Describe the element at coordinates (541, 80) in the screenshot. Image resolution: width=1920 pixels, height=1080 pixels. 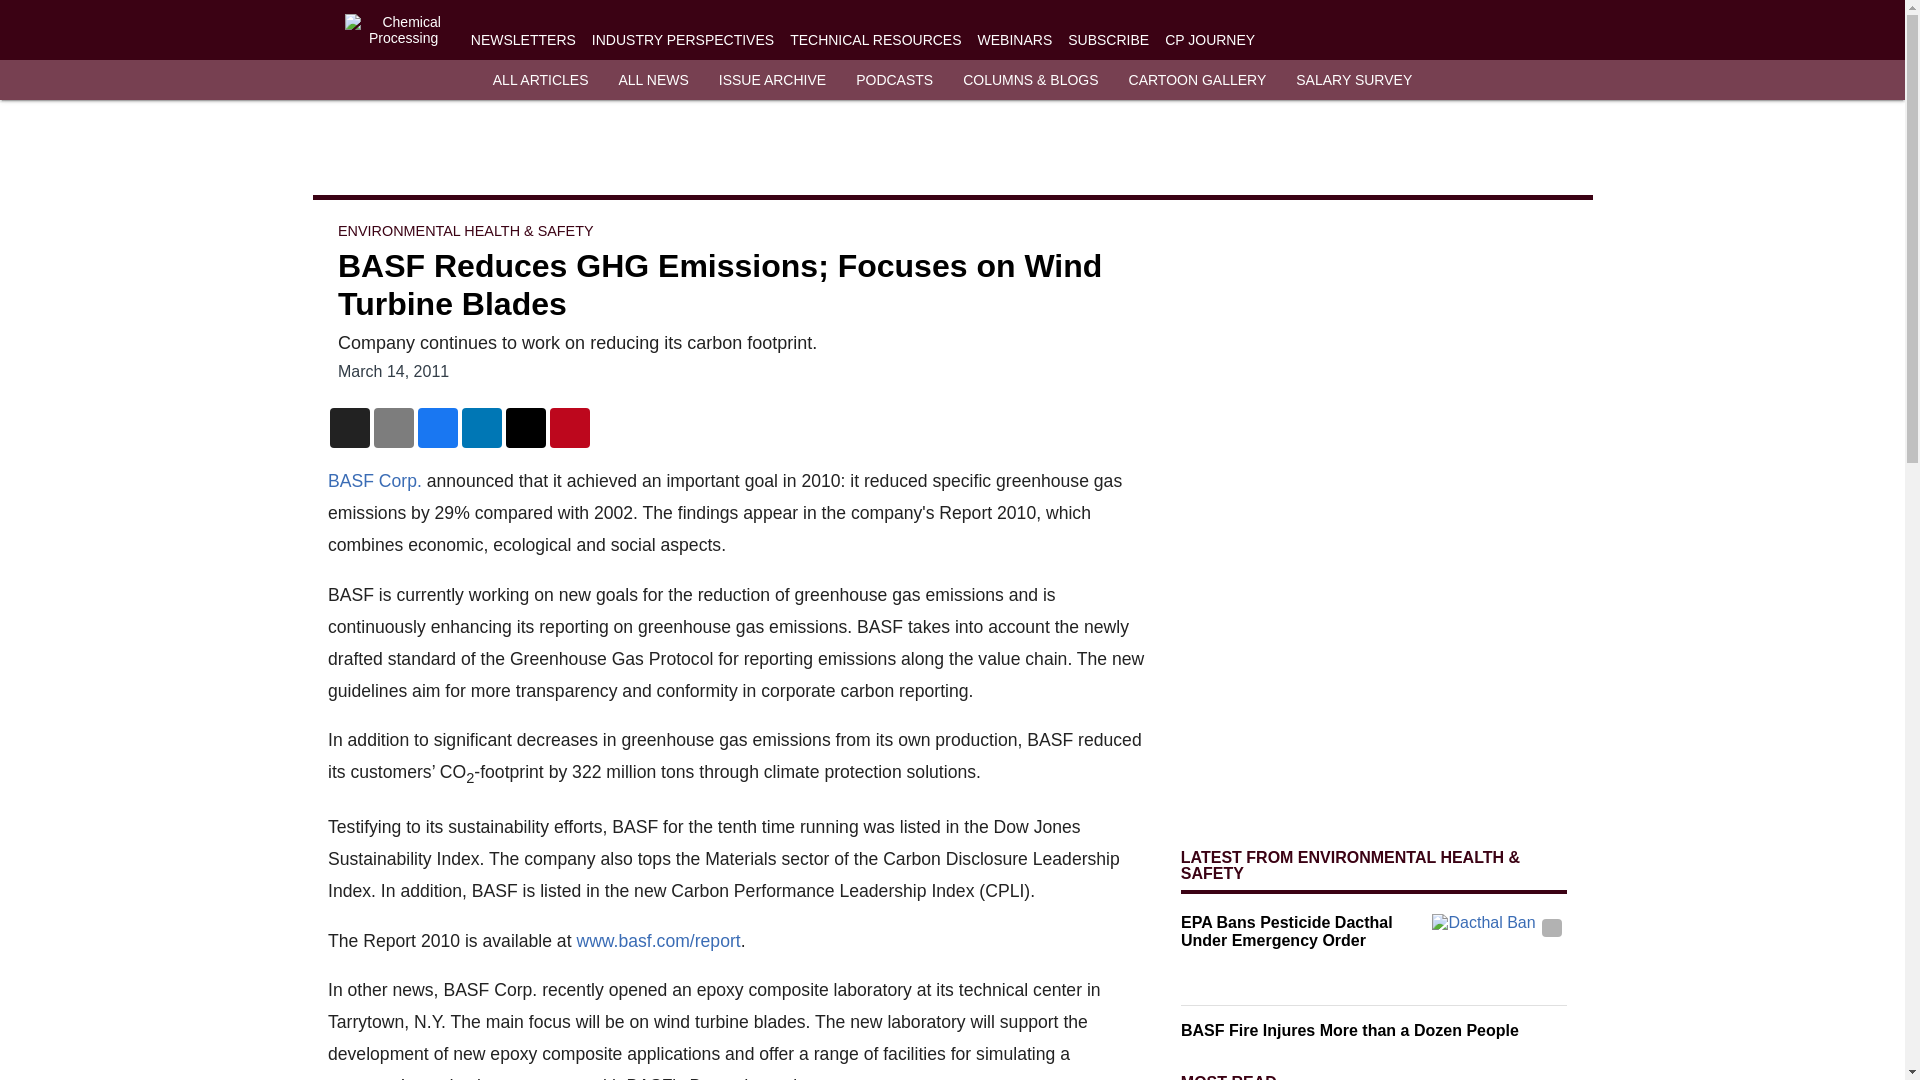
I see `ALL ARTICLES` at that location.